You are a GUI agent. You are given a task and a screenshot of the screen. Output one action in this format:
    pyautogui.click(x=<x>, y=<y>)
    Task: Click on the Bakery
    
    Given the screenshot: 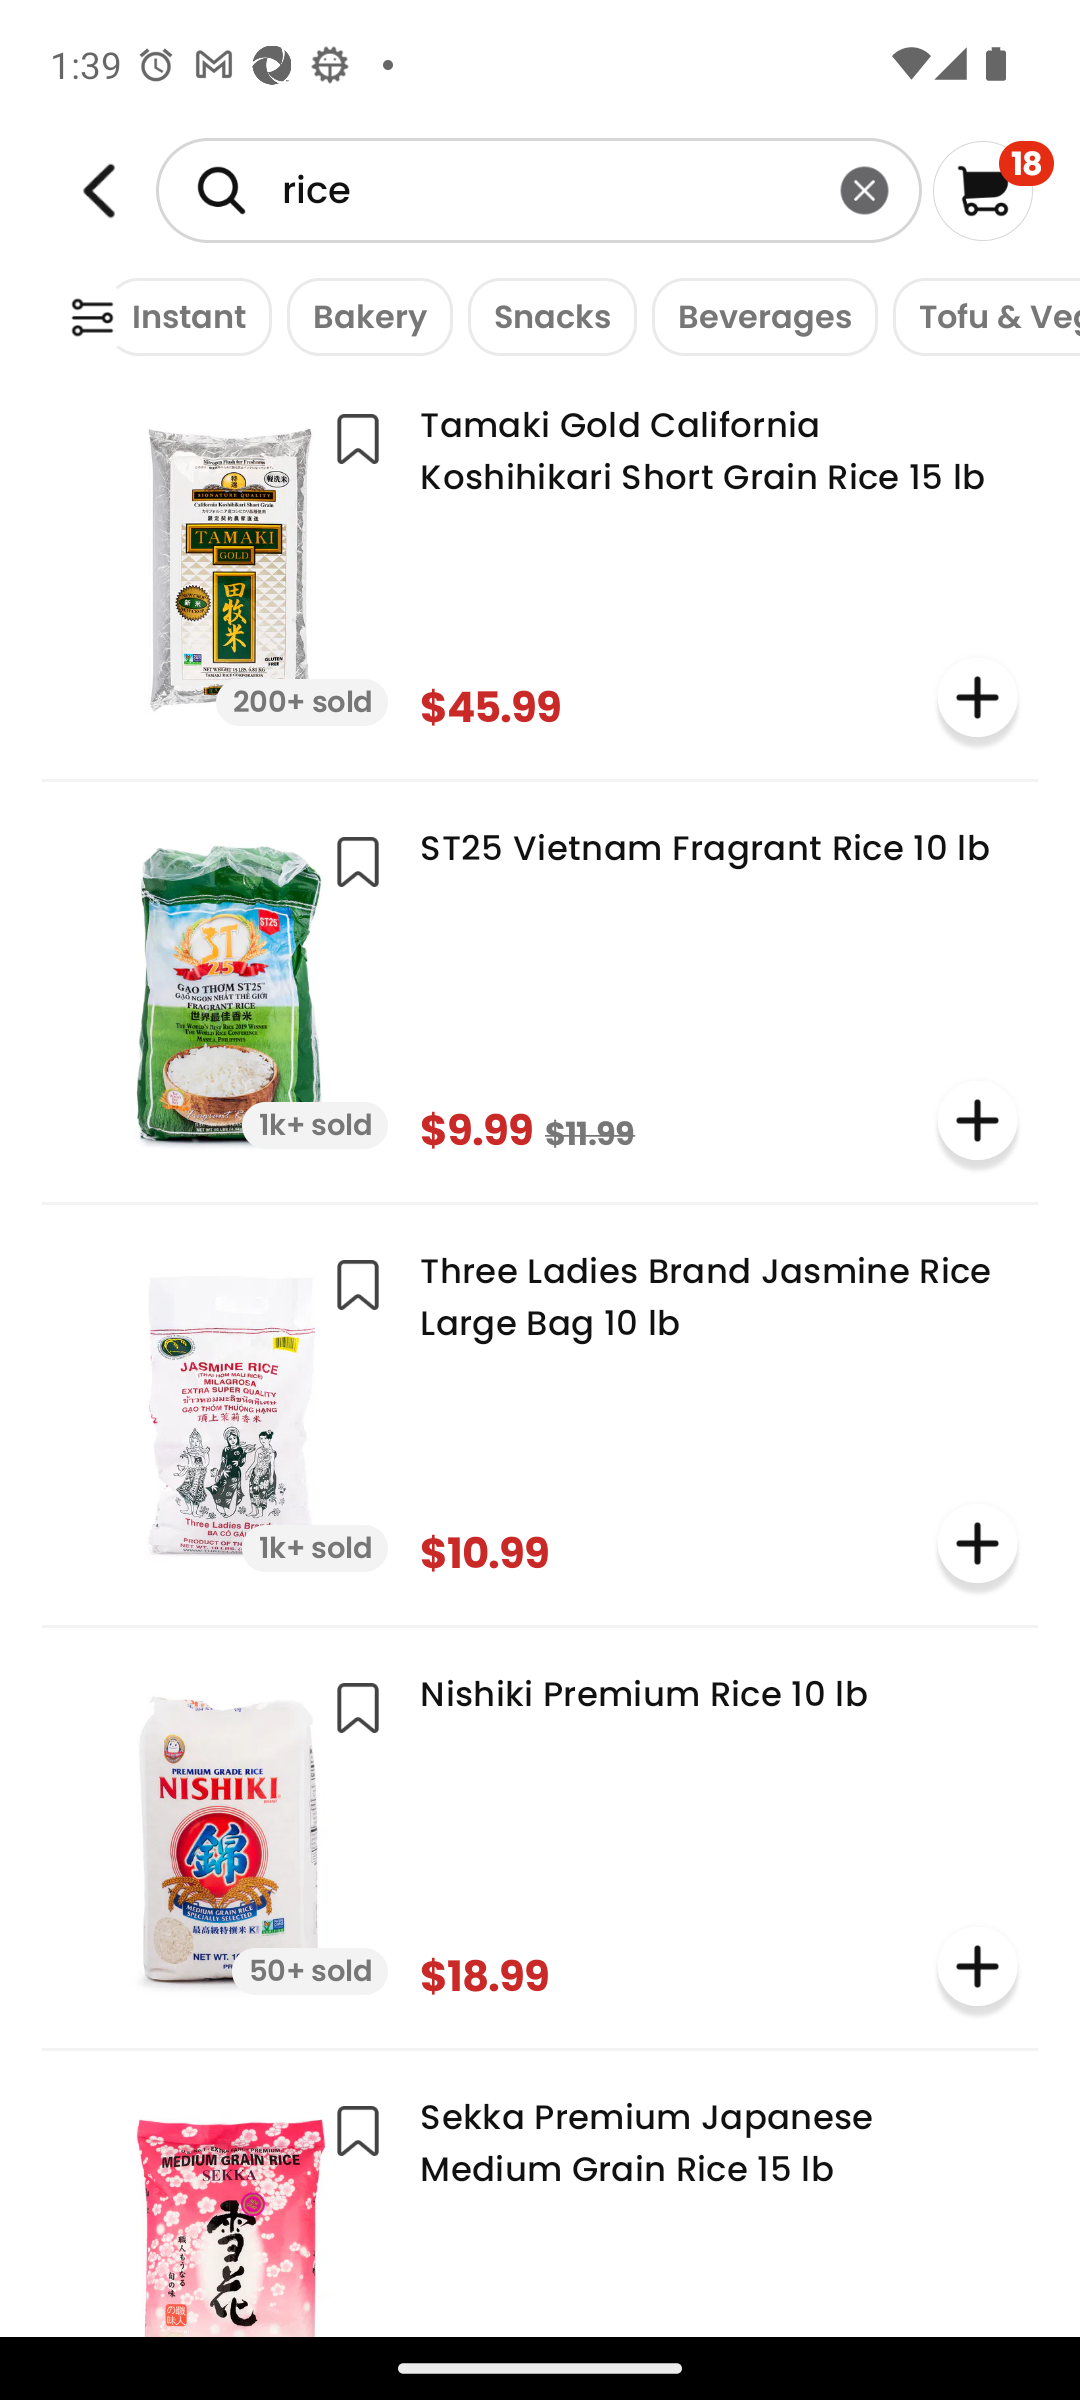 What is the action you would take?
    pyautogui.click(x=362, y=316)
    